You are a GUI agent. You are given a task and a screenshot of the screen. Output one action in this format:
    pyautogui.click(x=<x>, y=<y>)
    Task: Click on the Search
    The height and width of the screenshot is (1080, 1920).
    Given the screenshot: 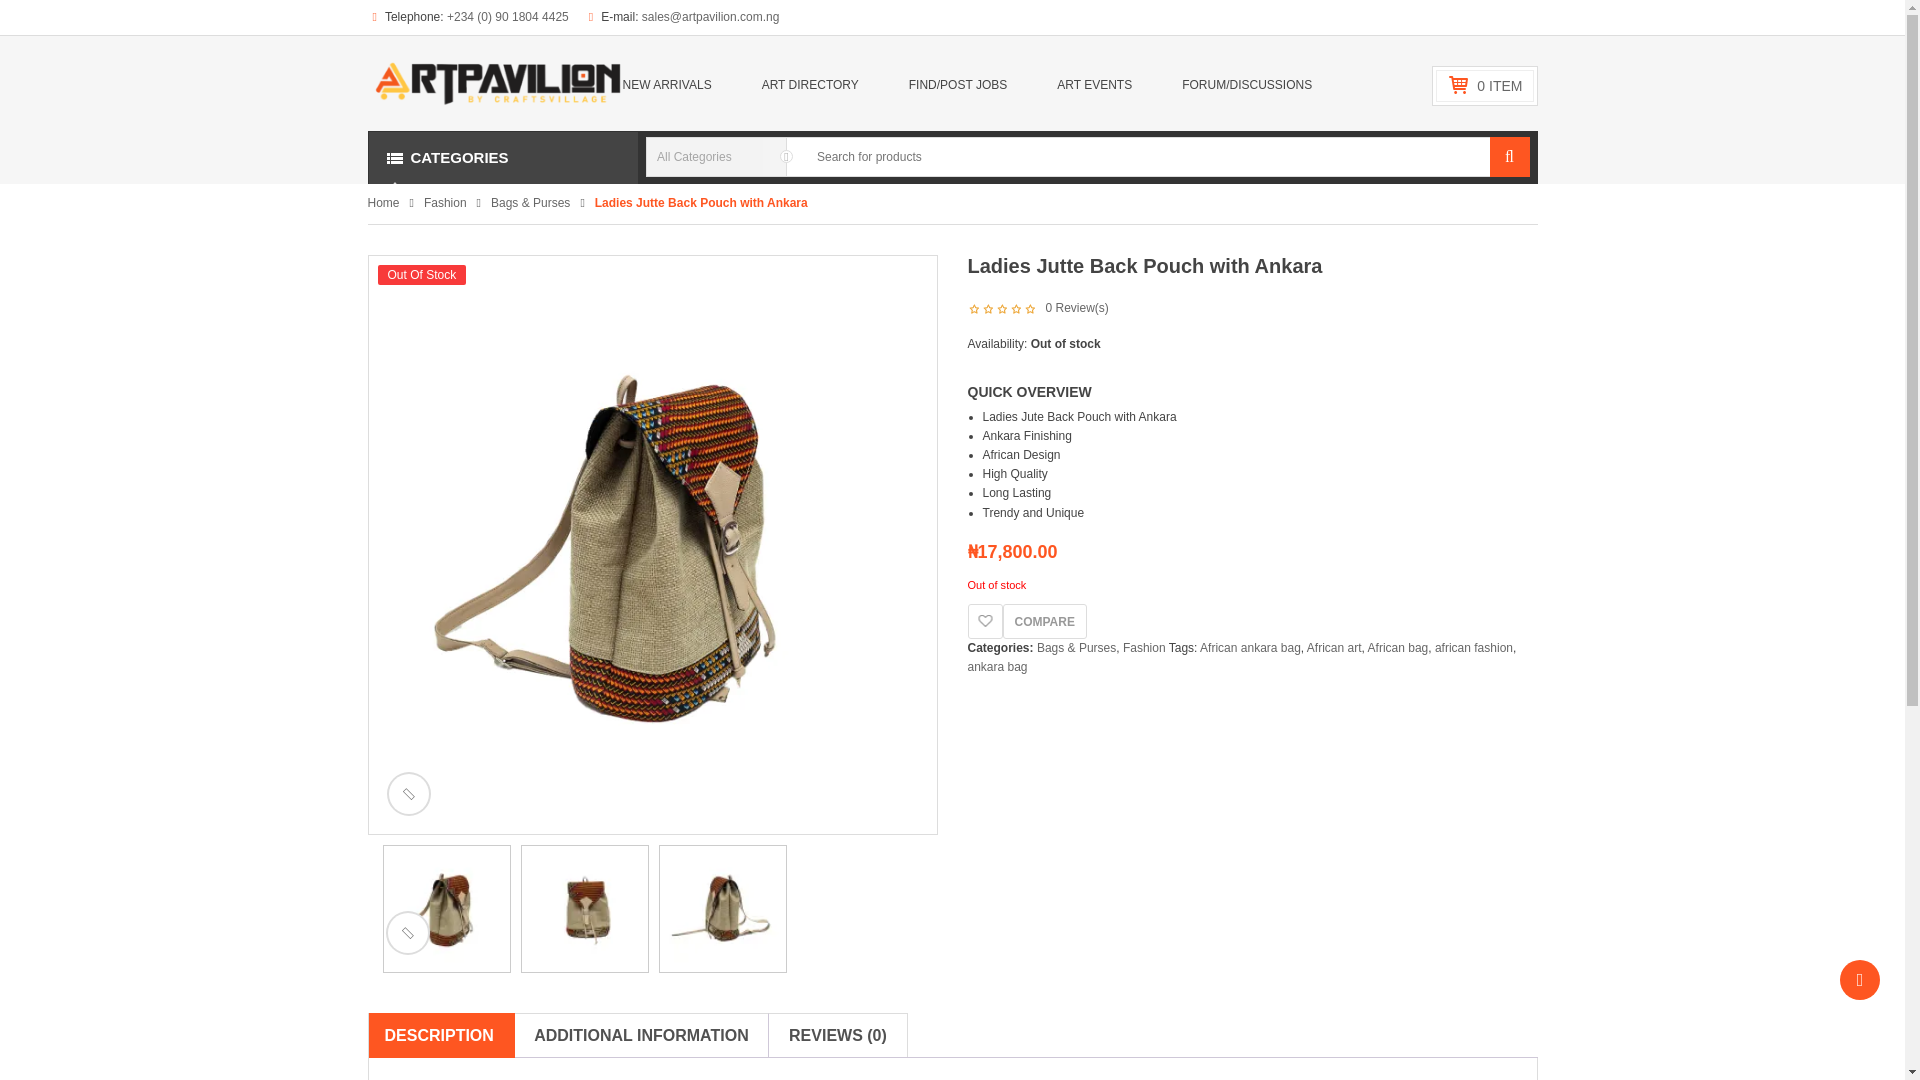 What is the action you would take?
    pyautogui.click(x=1510, y=157)
    